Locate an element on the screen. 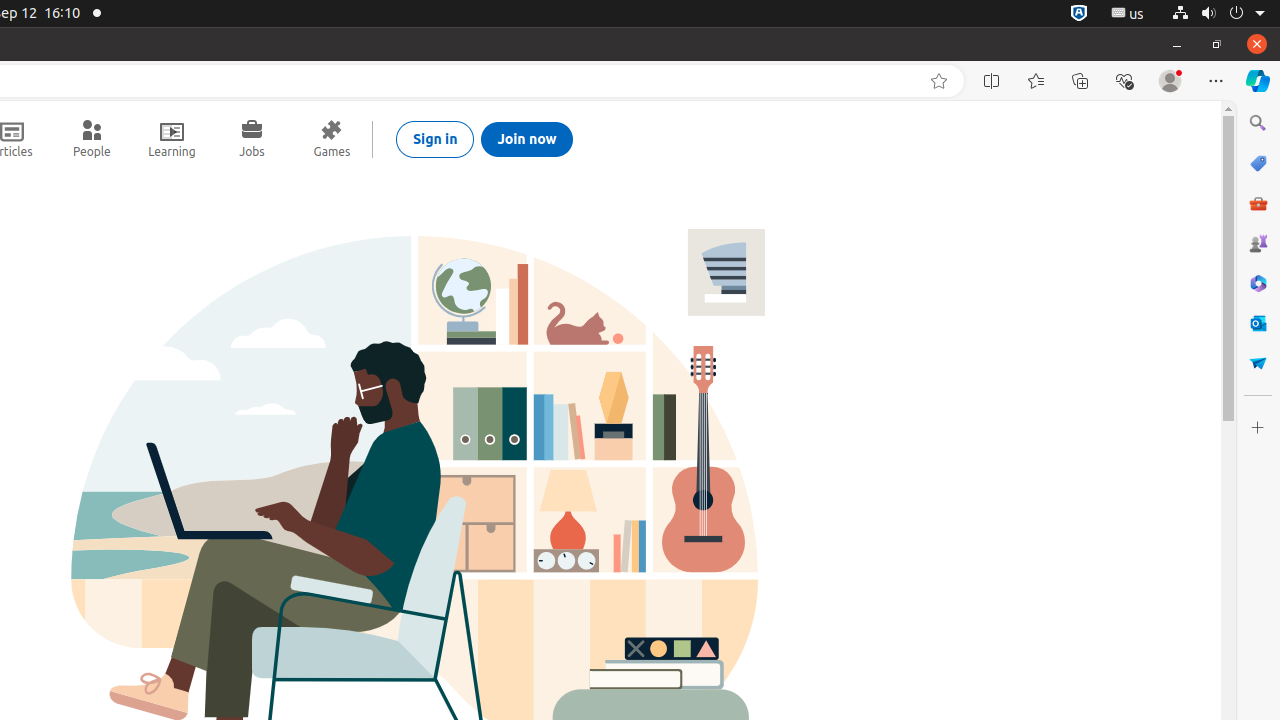  Settings and more (Alt+F) is located at coordinates (1216, 81).